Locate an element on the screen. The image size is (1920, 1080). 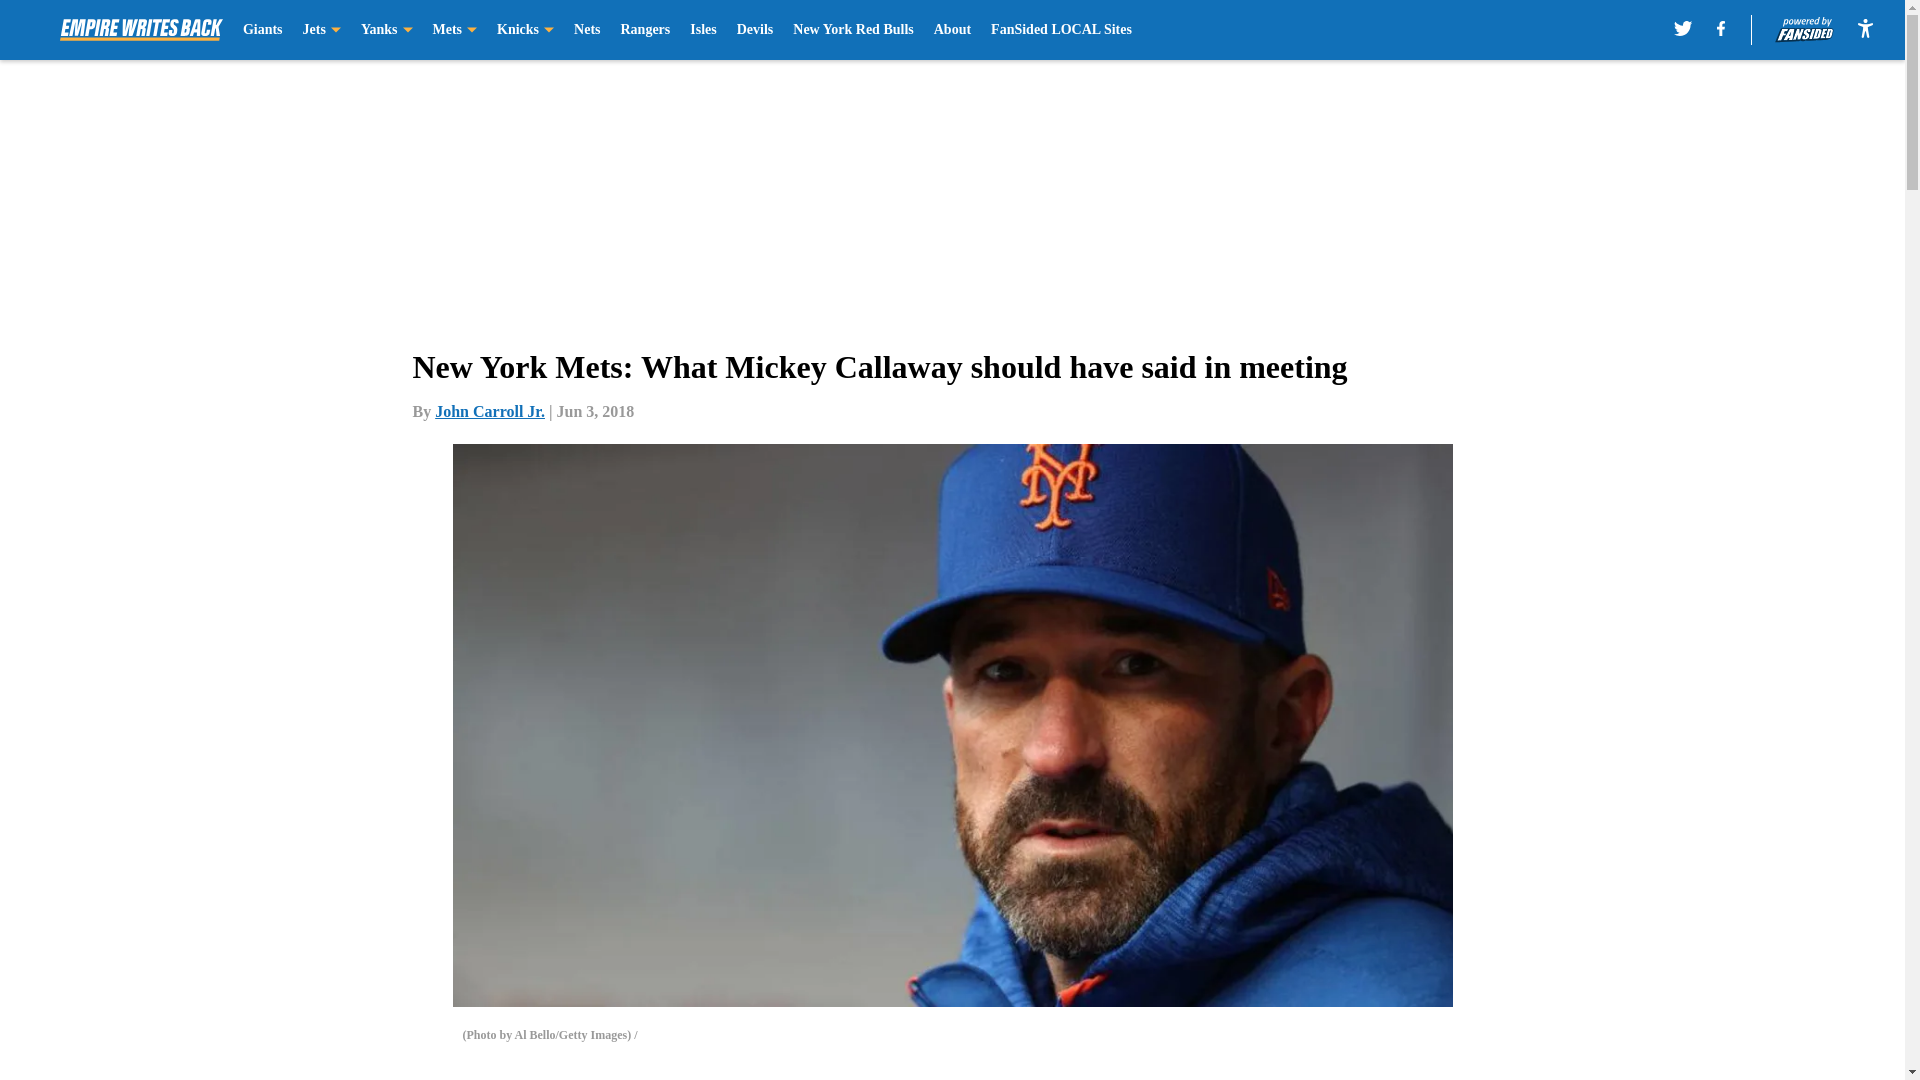
Devils is located at coordinates (755, 30).